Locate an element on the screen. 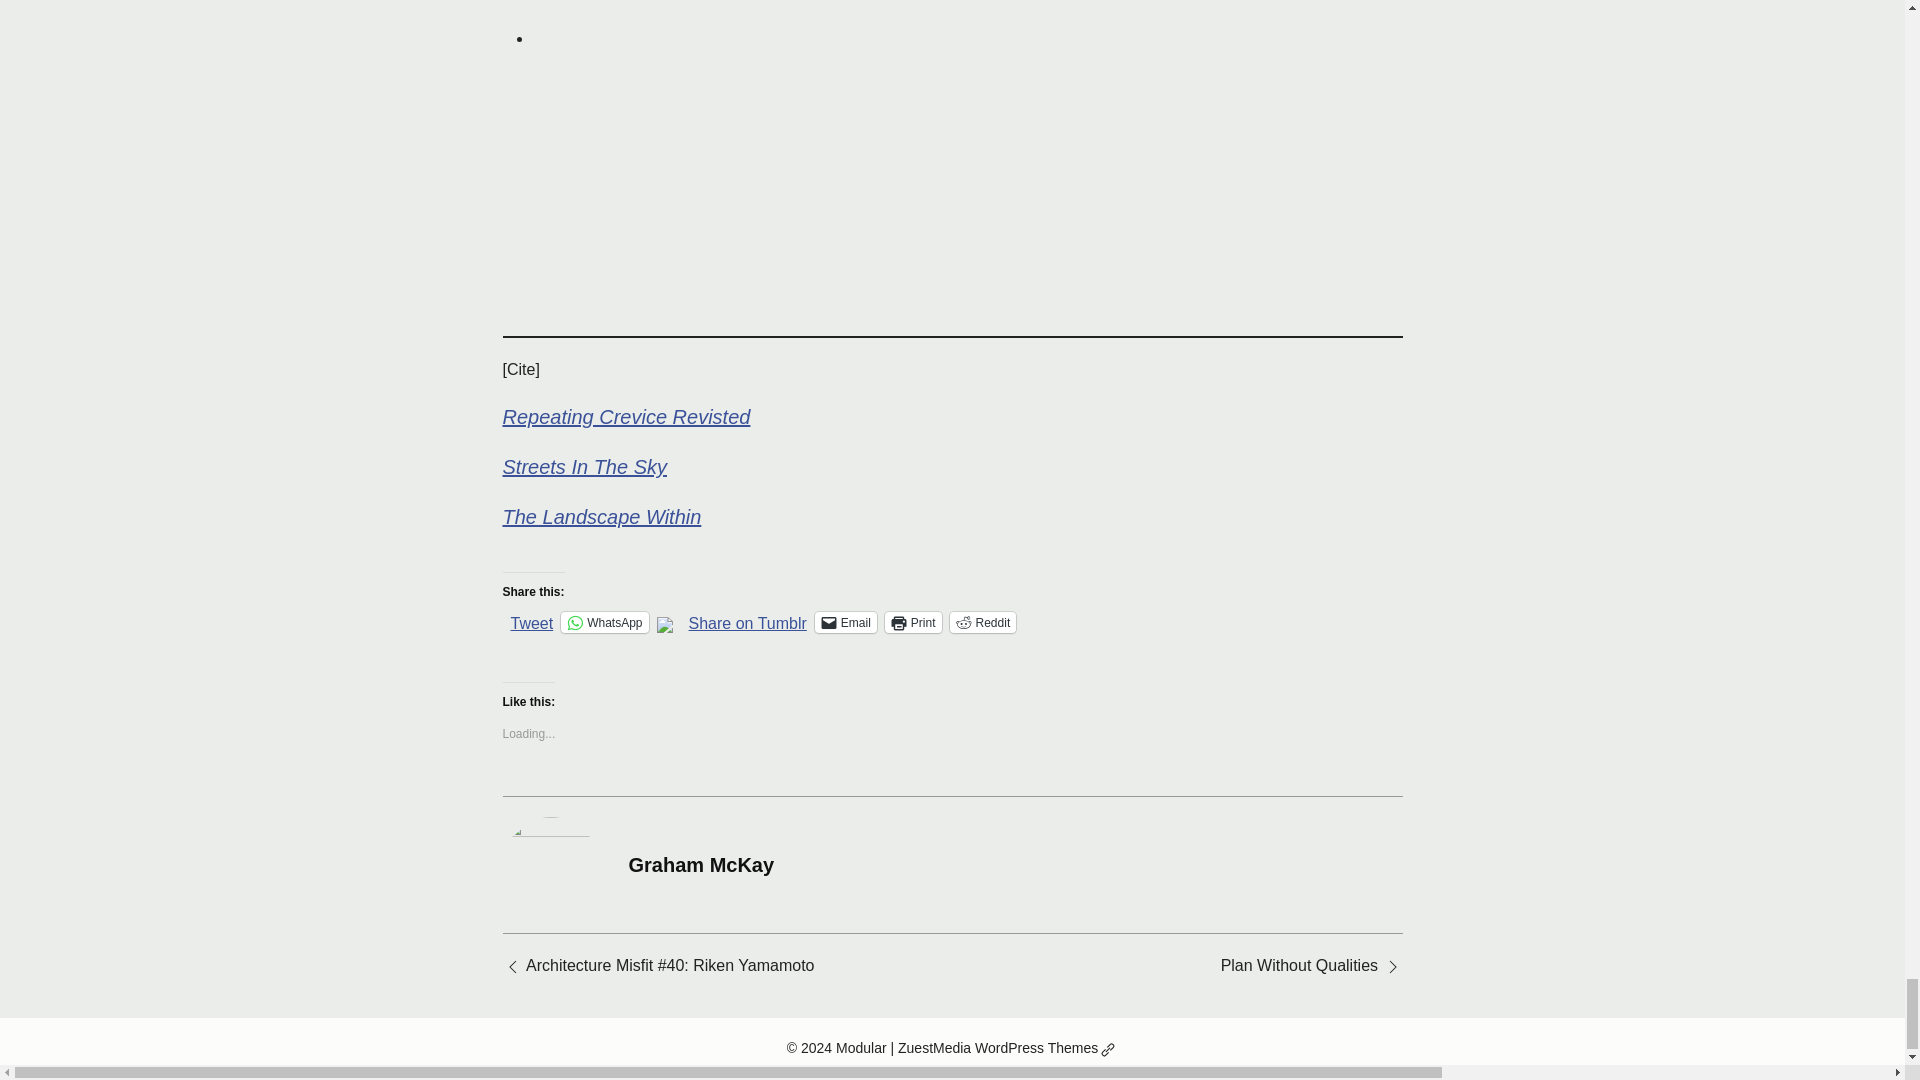 The width and height of the screenshot is (1920, 1080). Click to email a link to a friend is located at coordinates (846, 622).